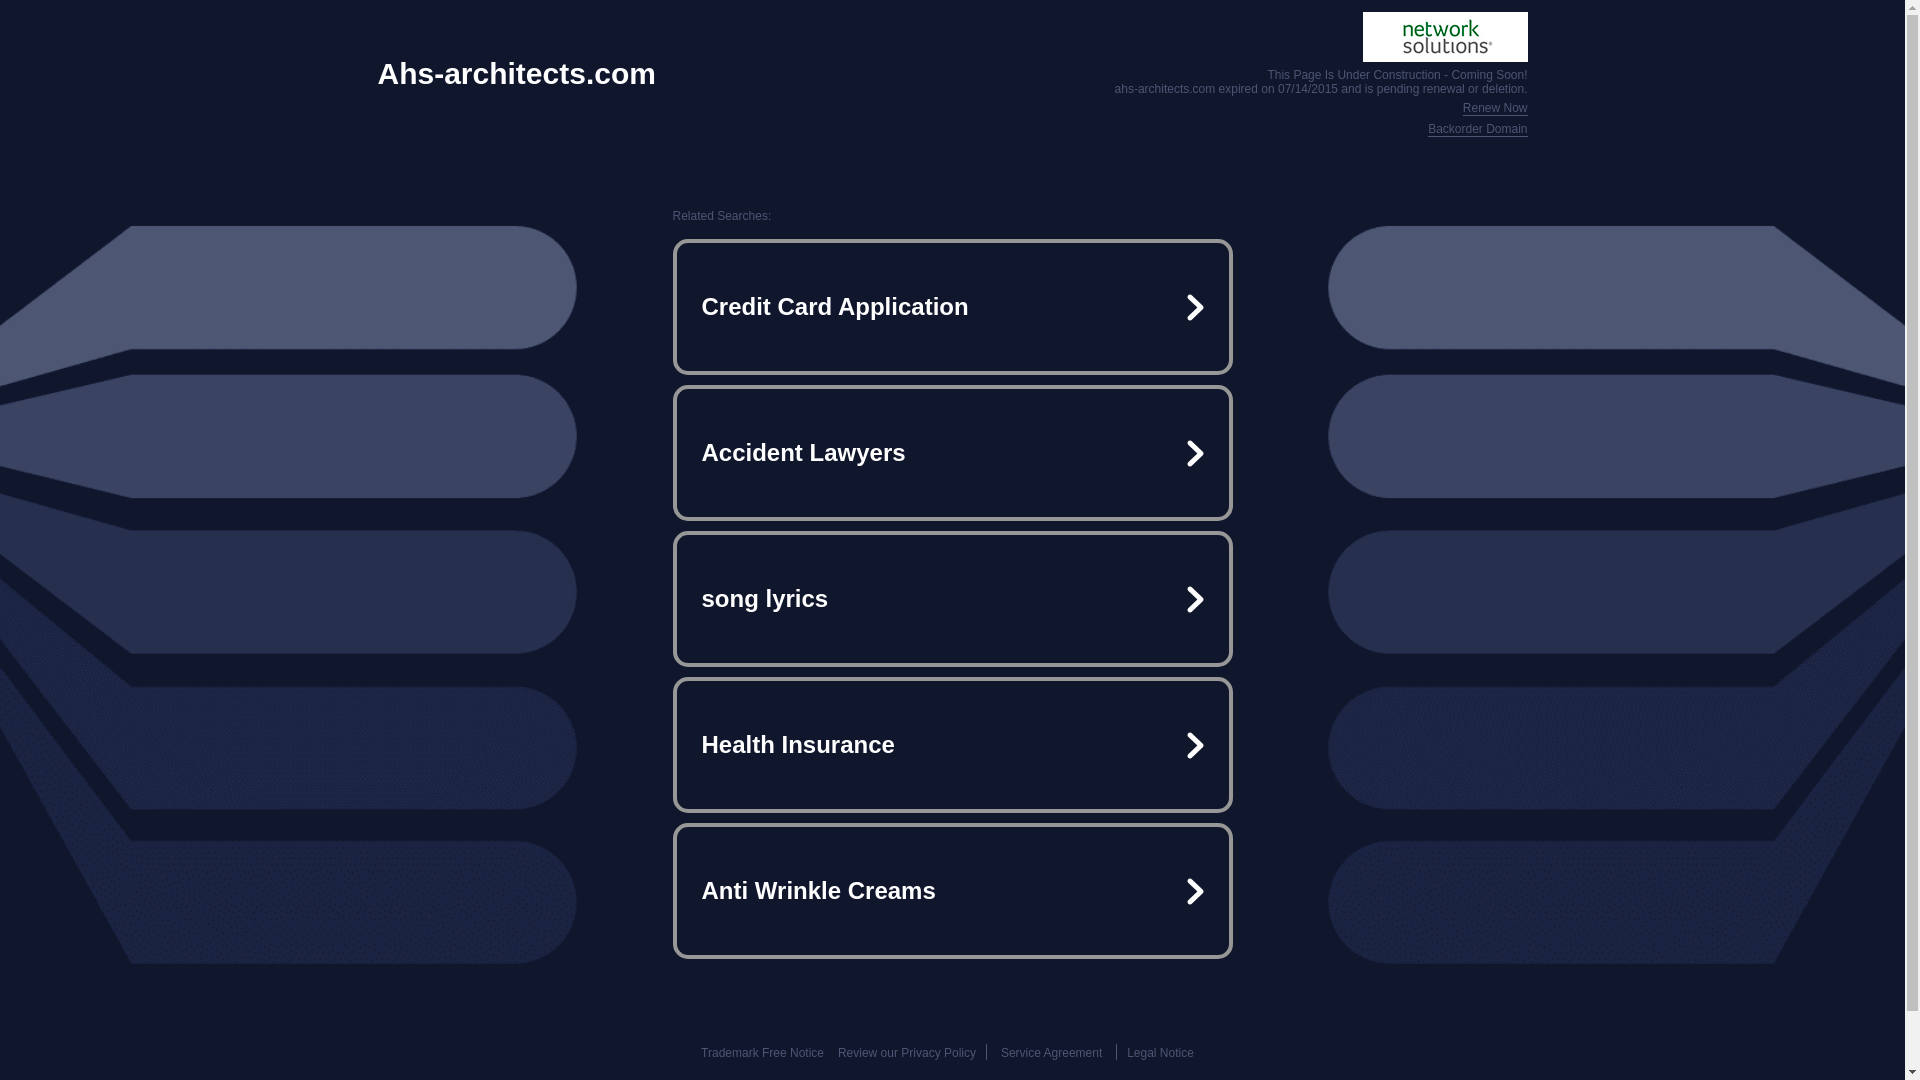  What do you see at coordinates (952, 890) in the screenshot?
I see `Anti Wrinkle Creams` at bounding box center [952, 890].